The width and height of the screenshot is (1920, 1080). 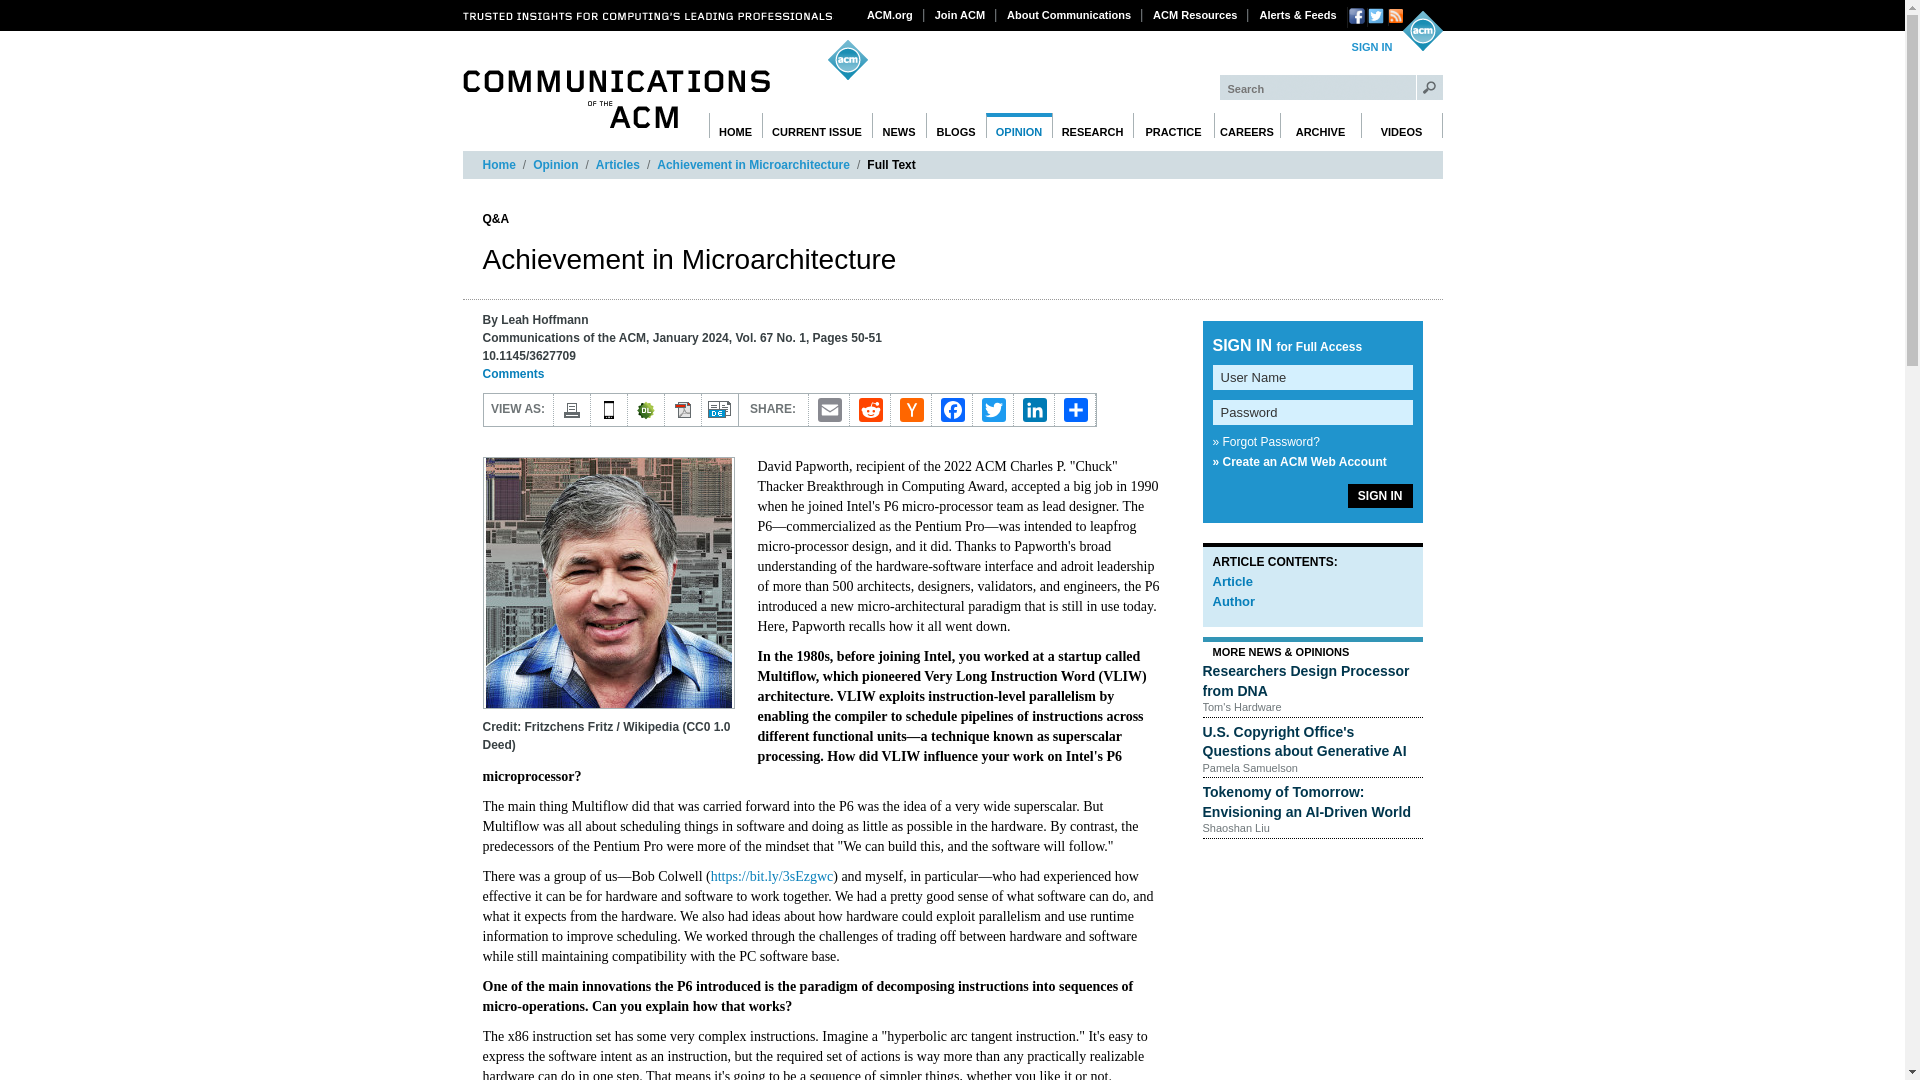 What do you see at coordinates (1093, 126) in the screenshot?
I see `RESEARCH` at bounding box center [1093, 126].